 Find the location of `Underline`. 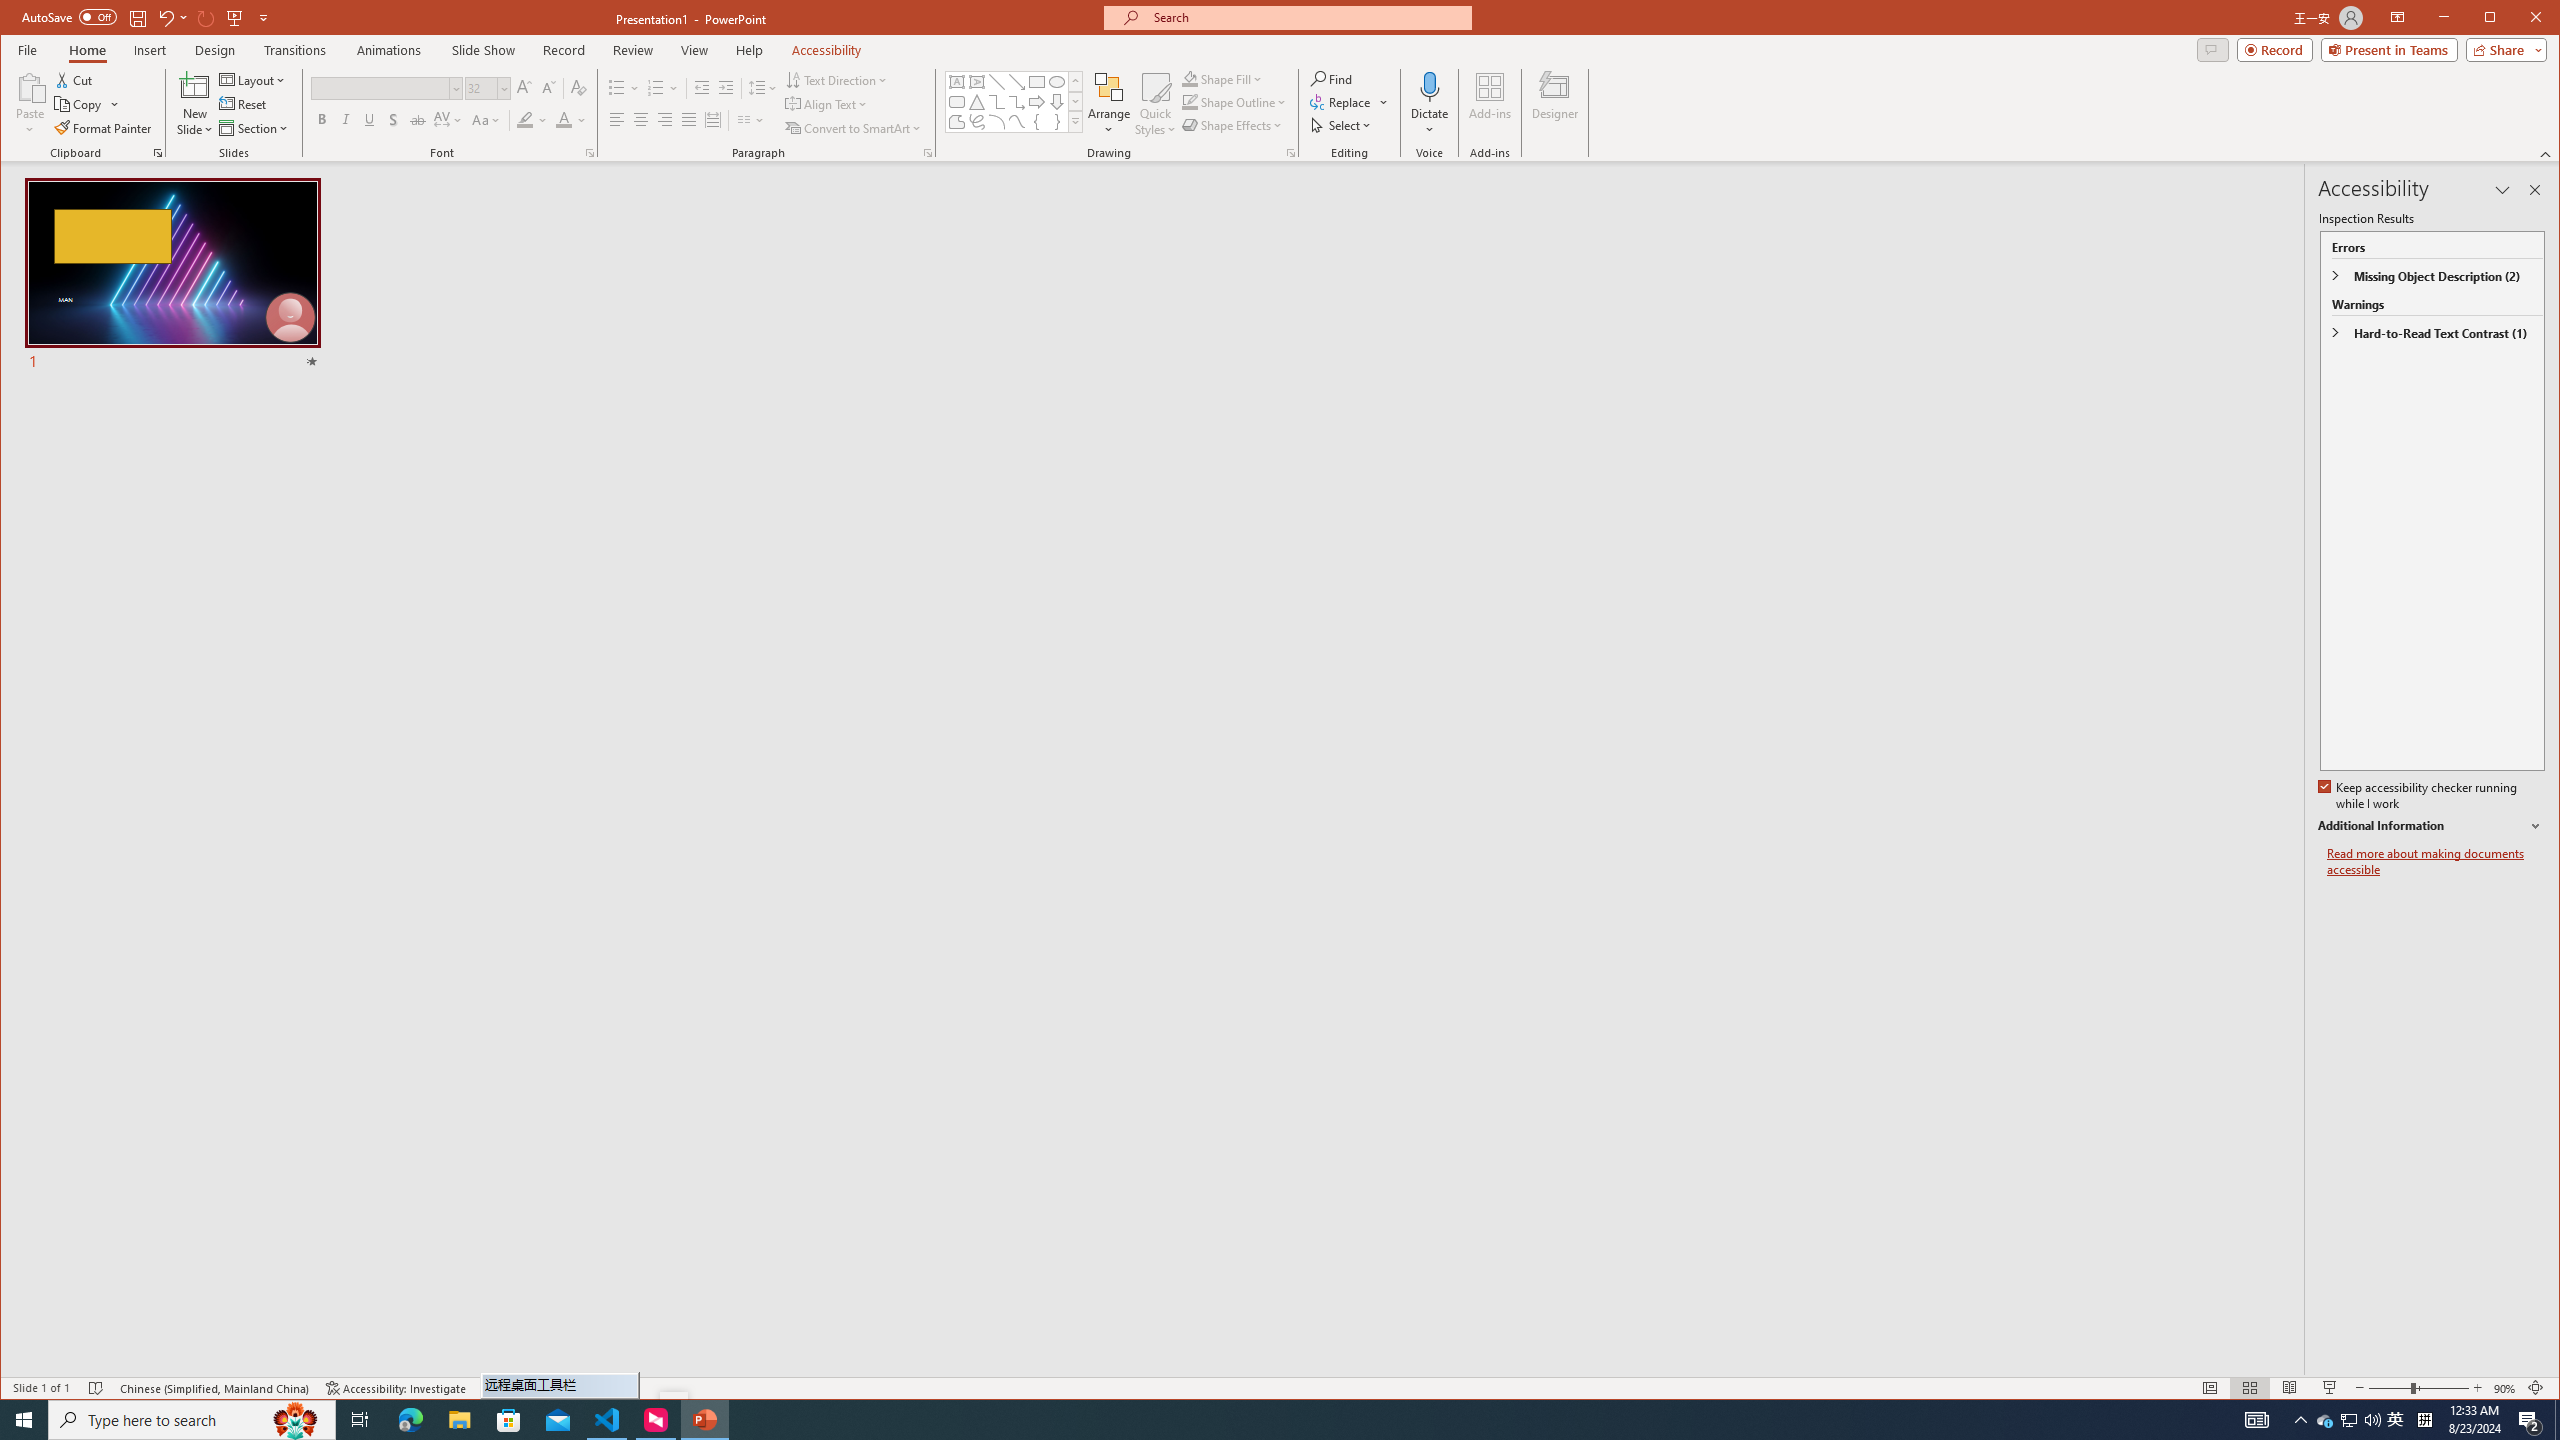

Underline is located at coordinates (370, 120).